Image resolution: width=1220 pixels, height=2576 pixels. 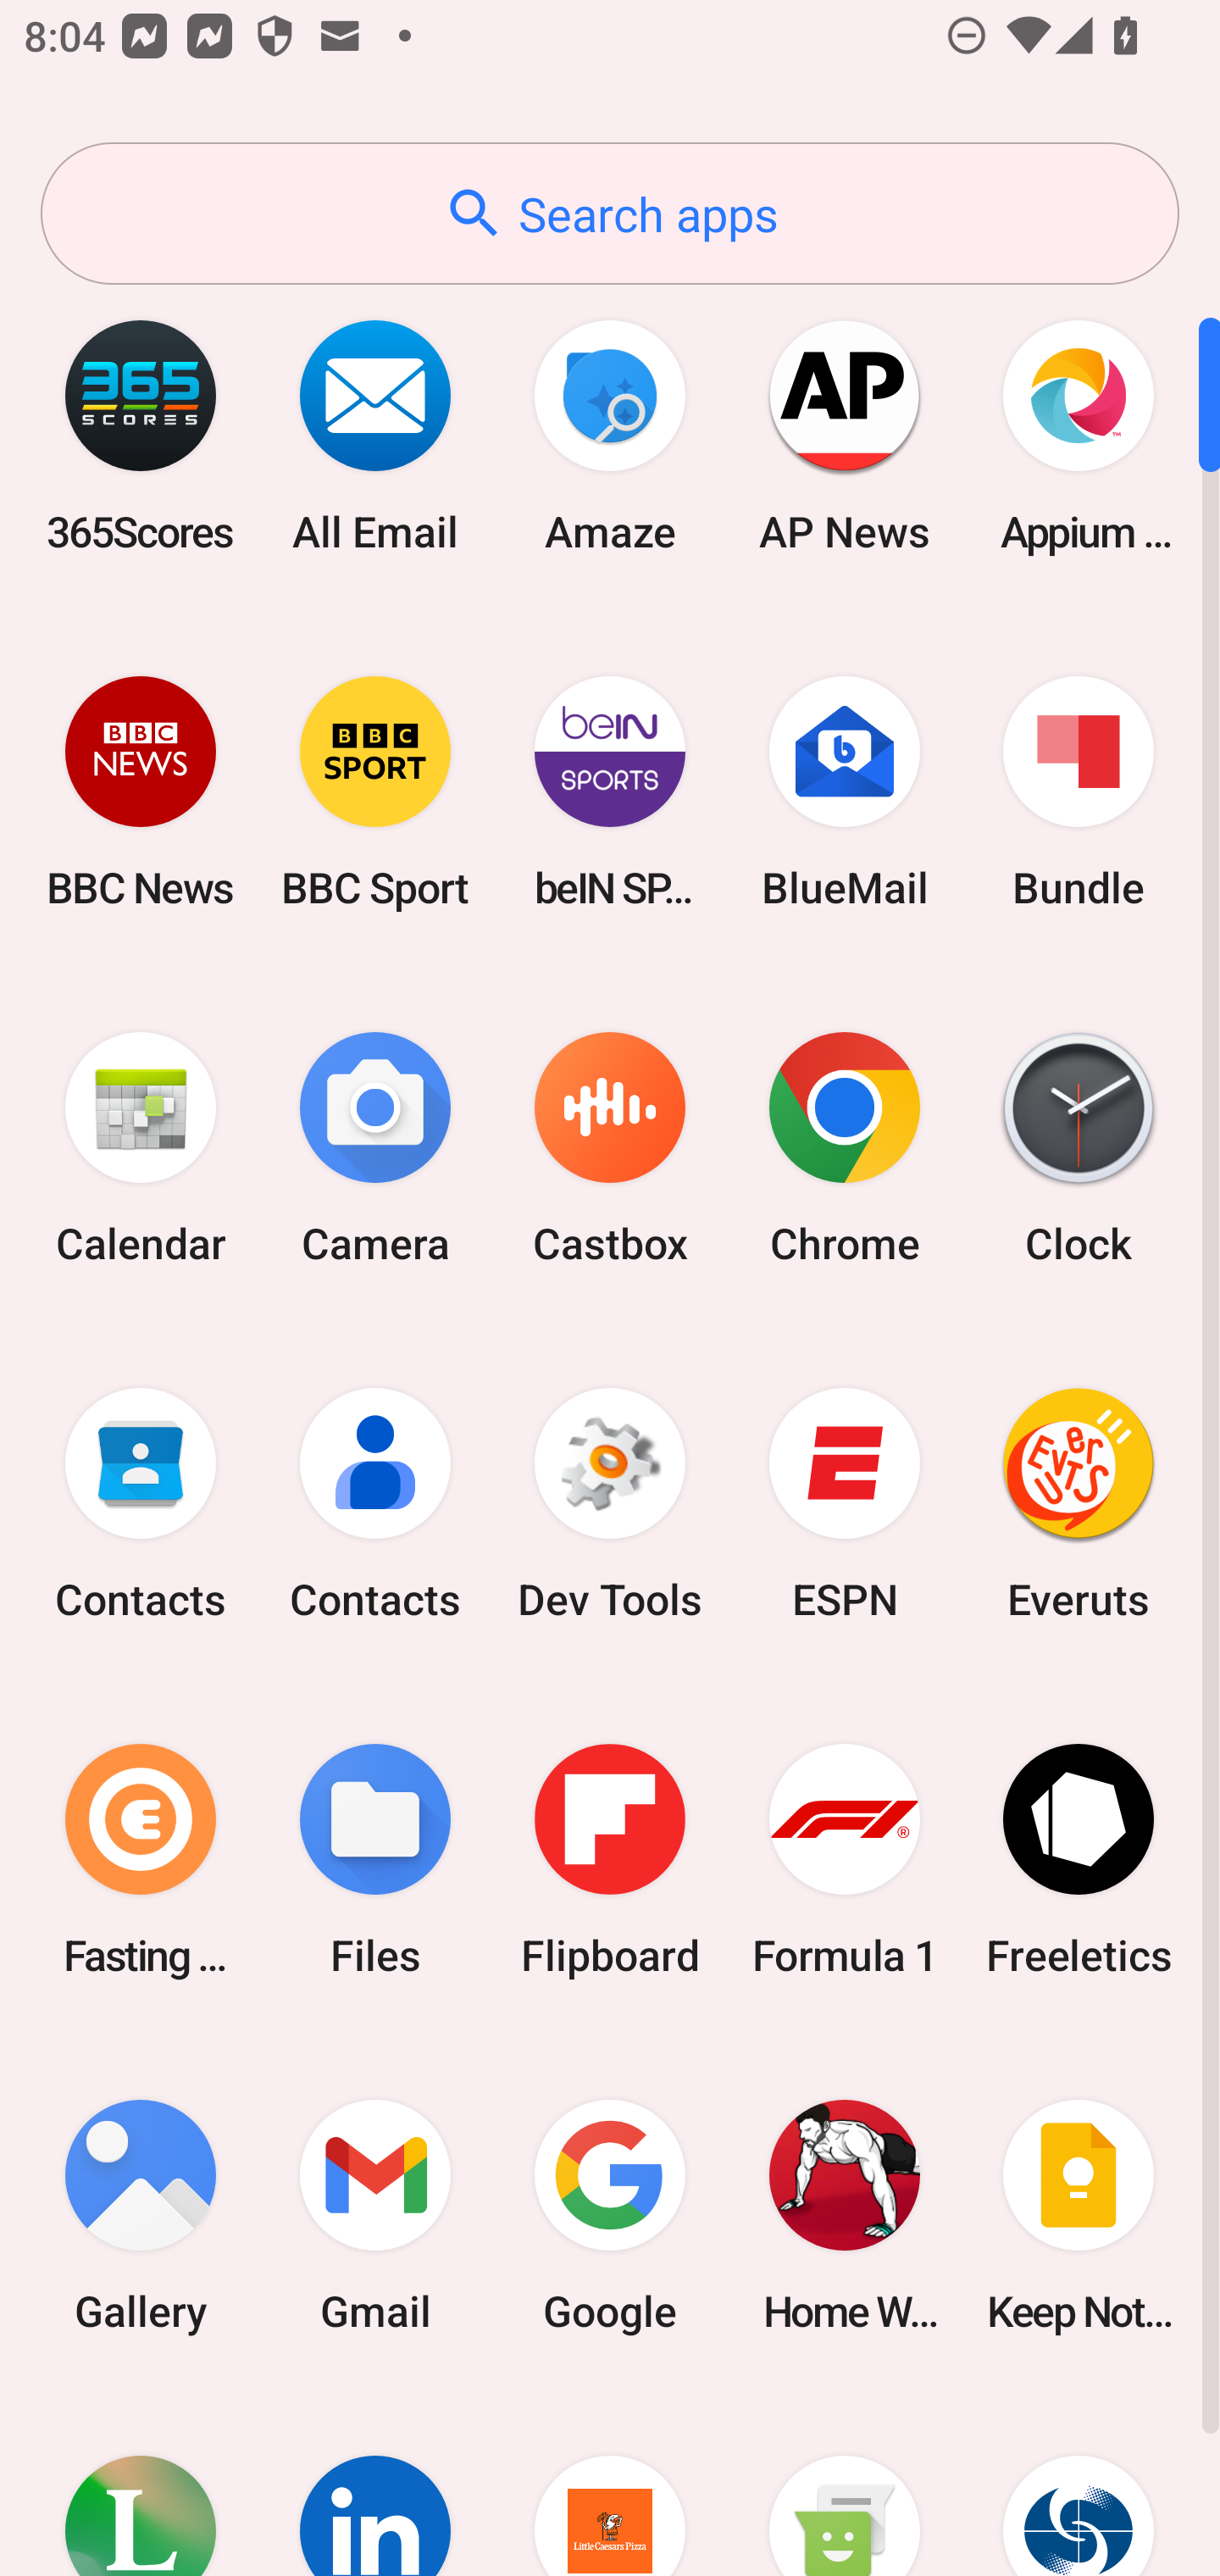 I want to click on Fasting Coach, so click(x=141, y=1859).